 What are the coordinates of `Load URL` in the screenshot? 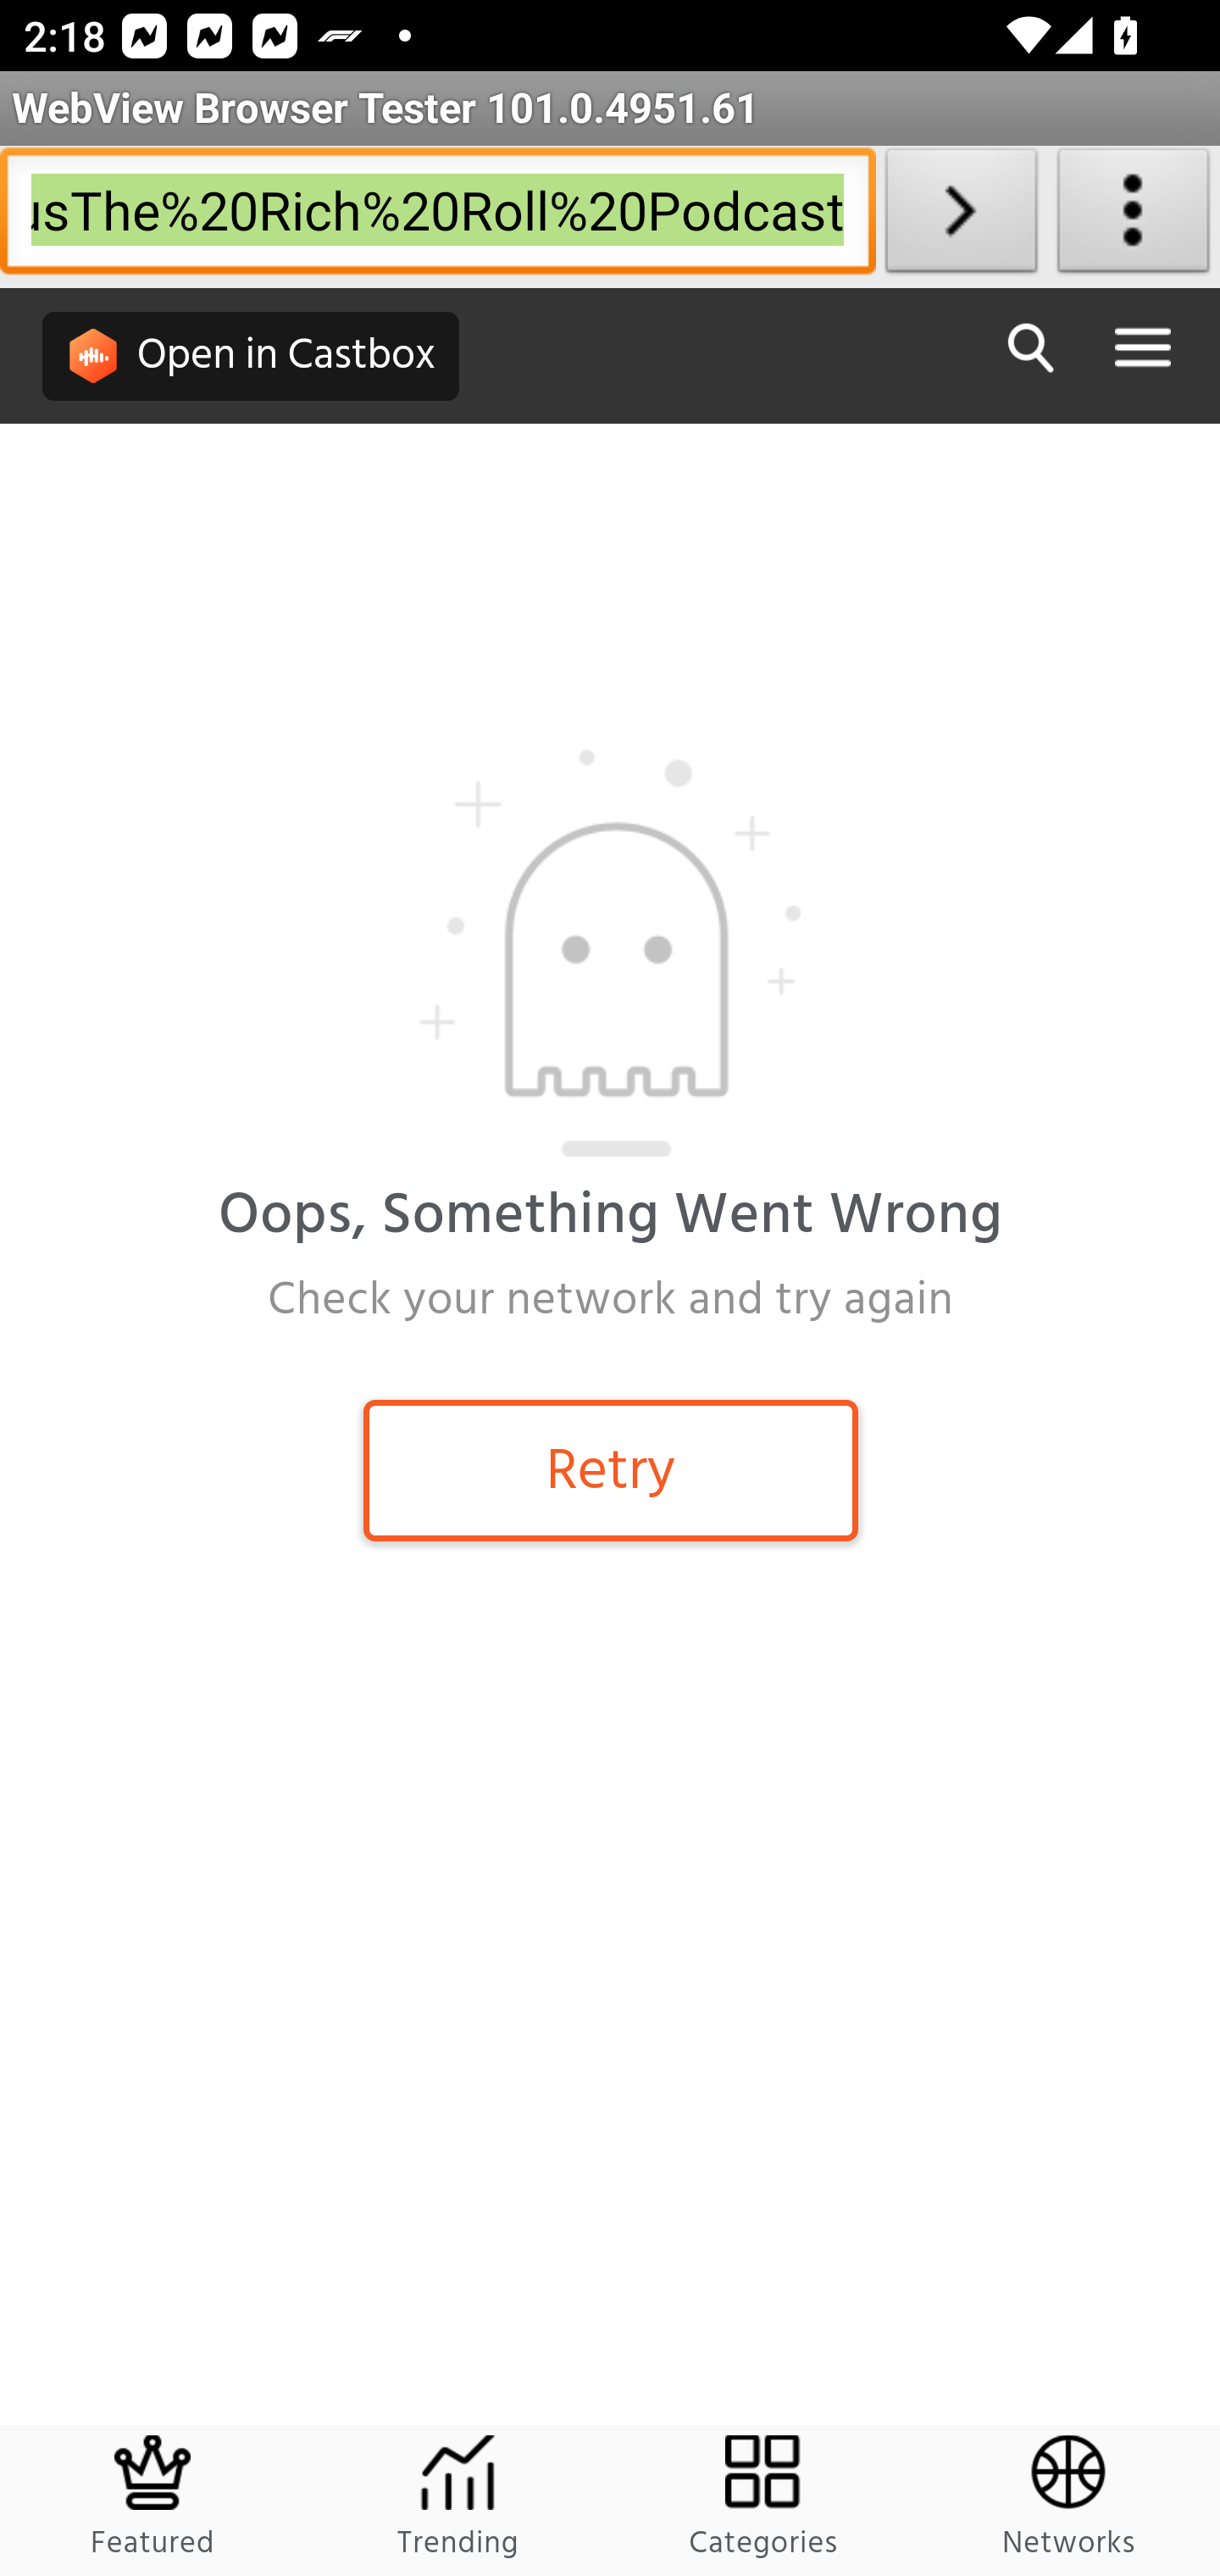 It's located at (961, 217).